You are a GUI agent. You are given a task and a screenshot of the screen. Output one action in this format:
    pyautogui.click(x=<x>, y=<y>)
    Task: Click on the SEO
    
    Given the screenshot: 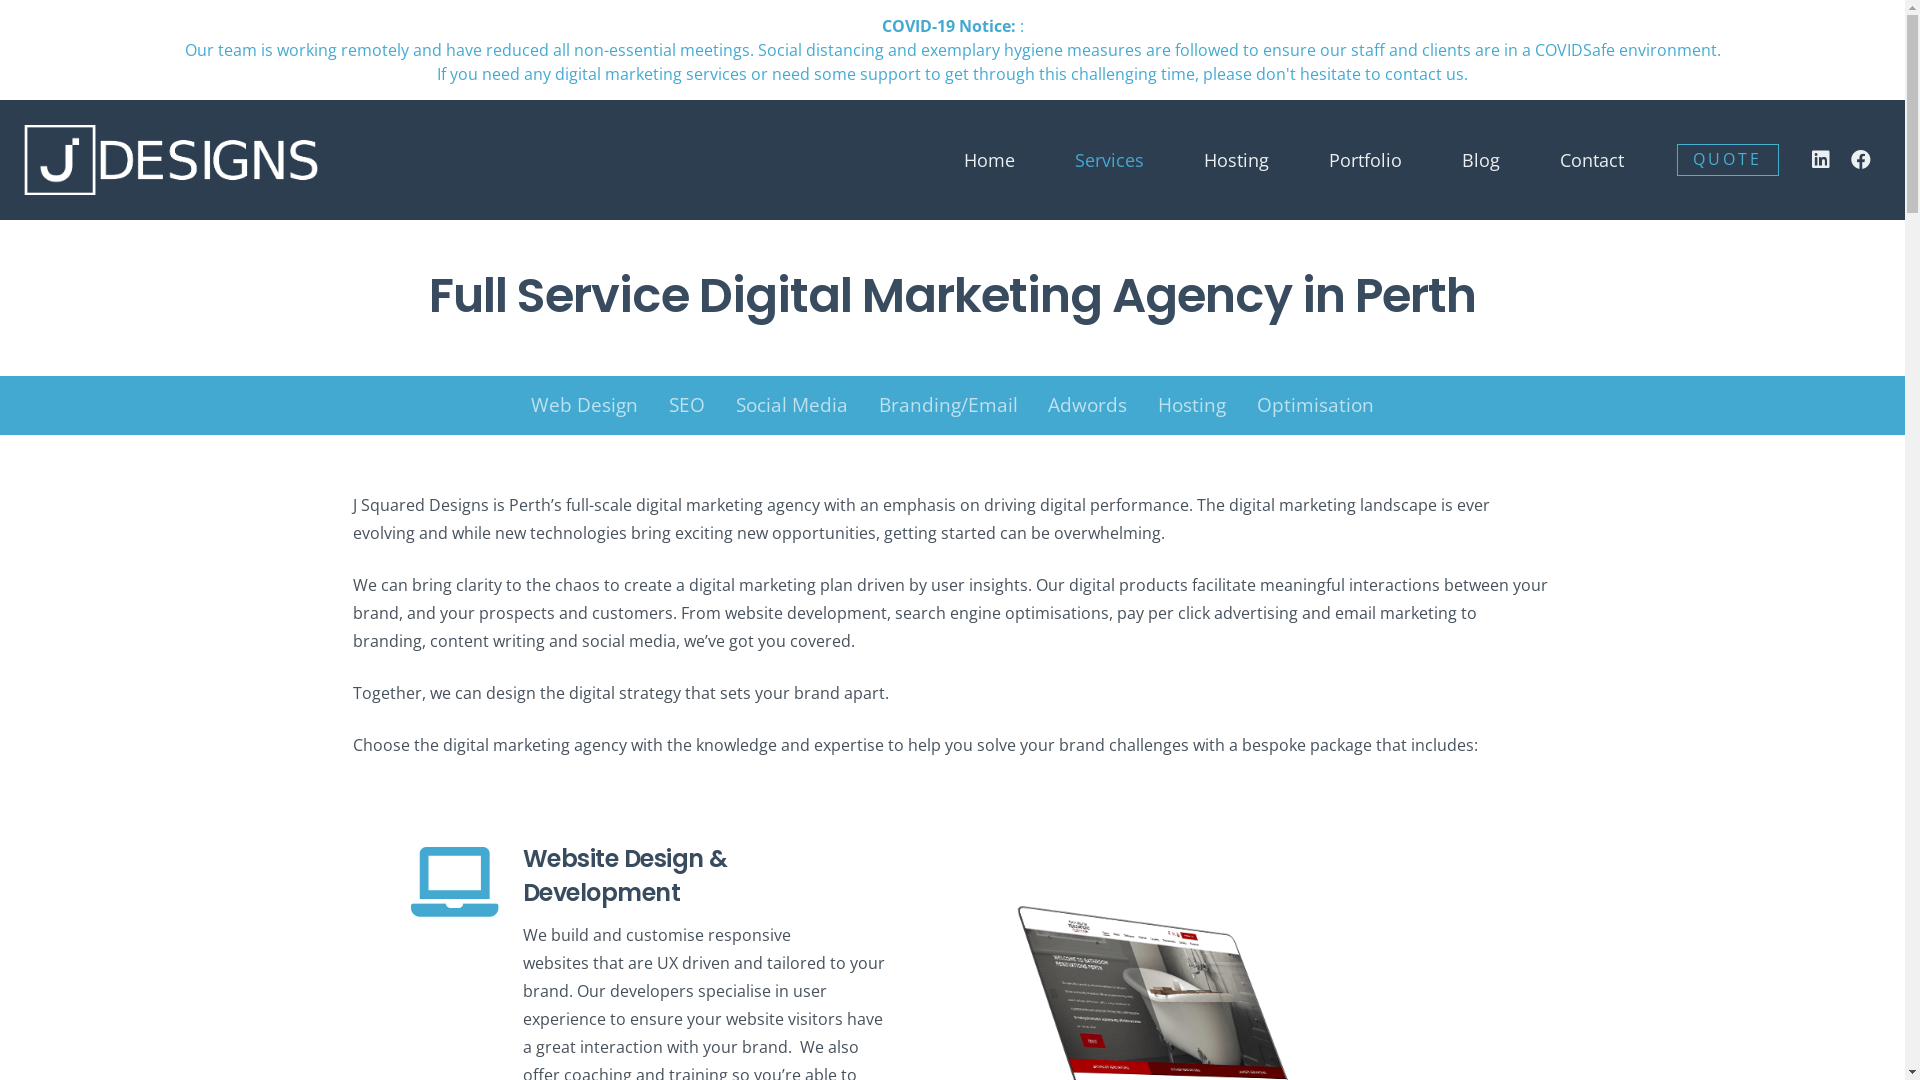 What is the action you would take?
    pyautogui.click(x=688, y=406)
    